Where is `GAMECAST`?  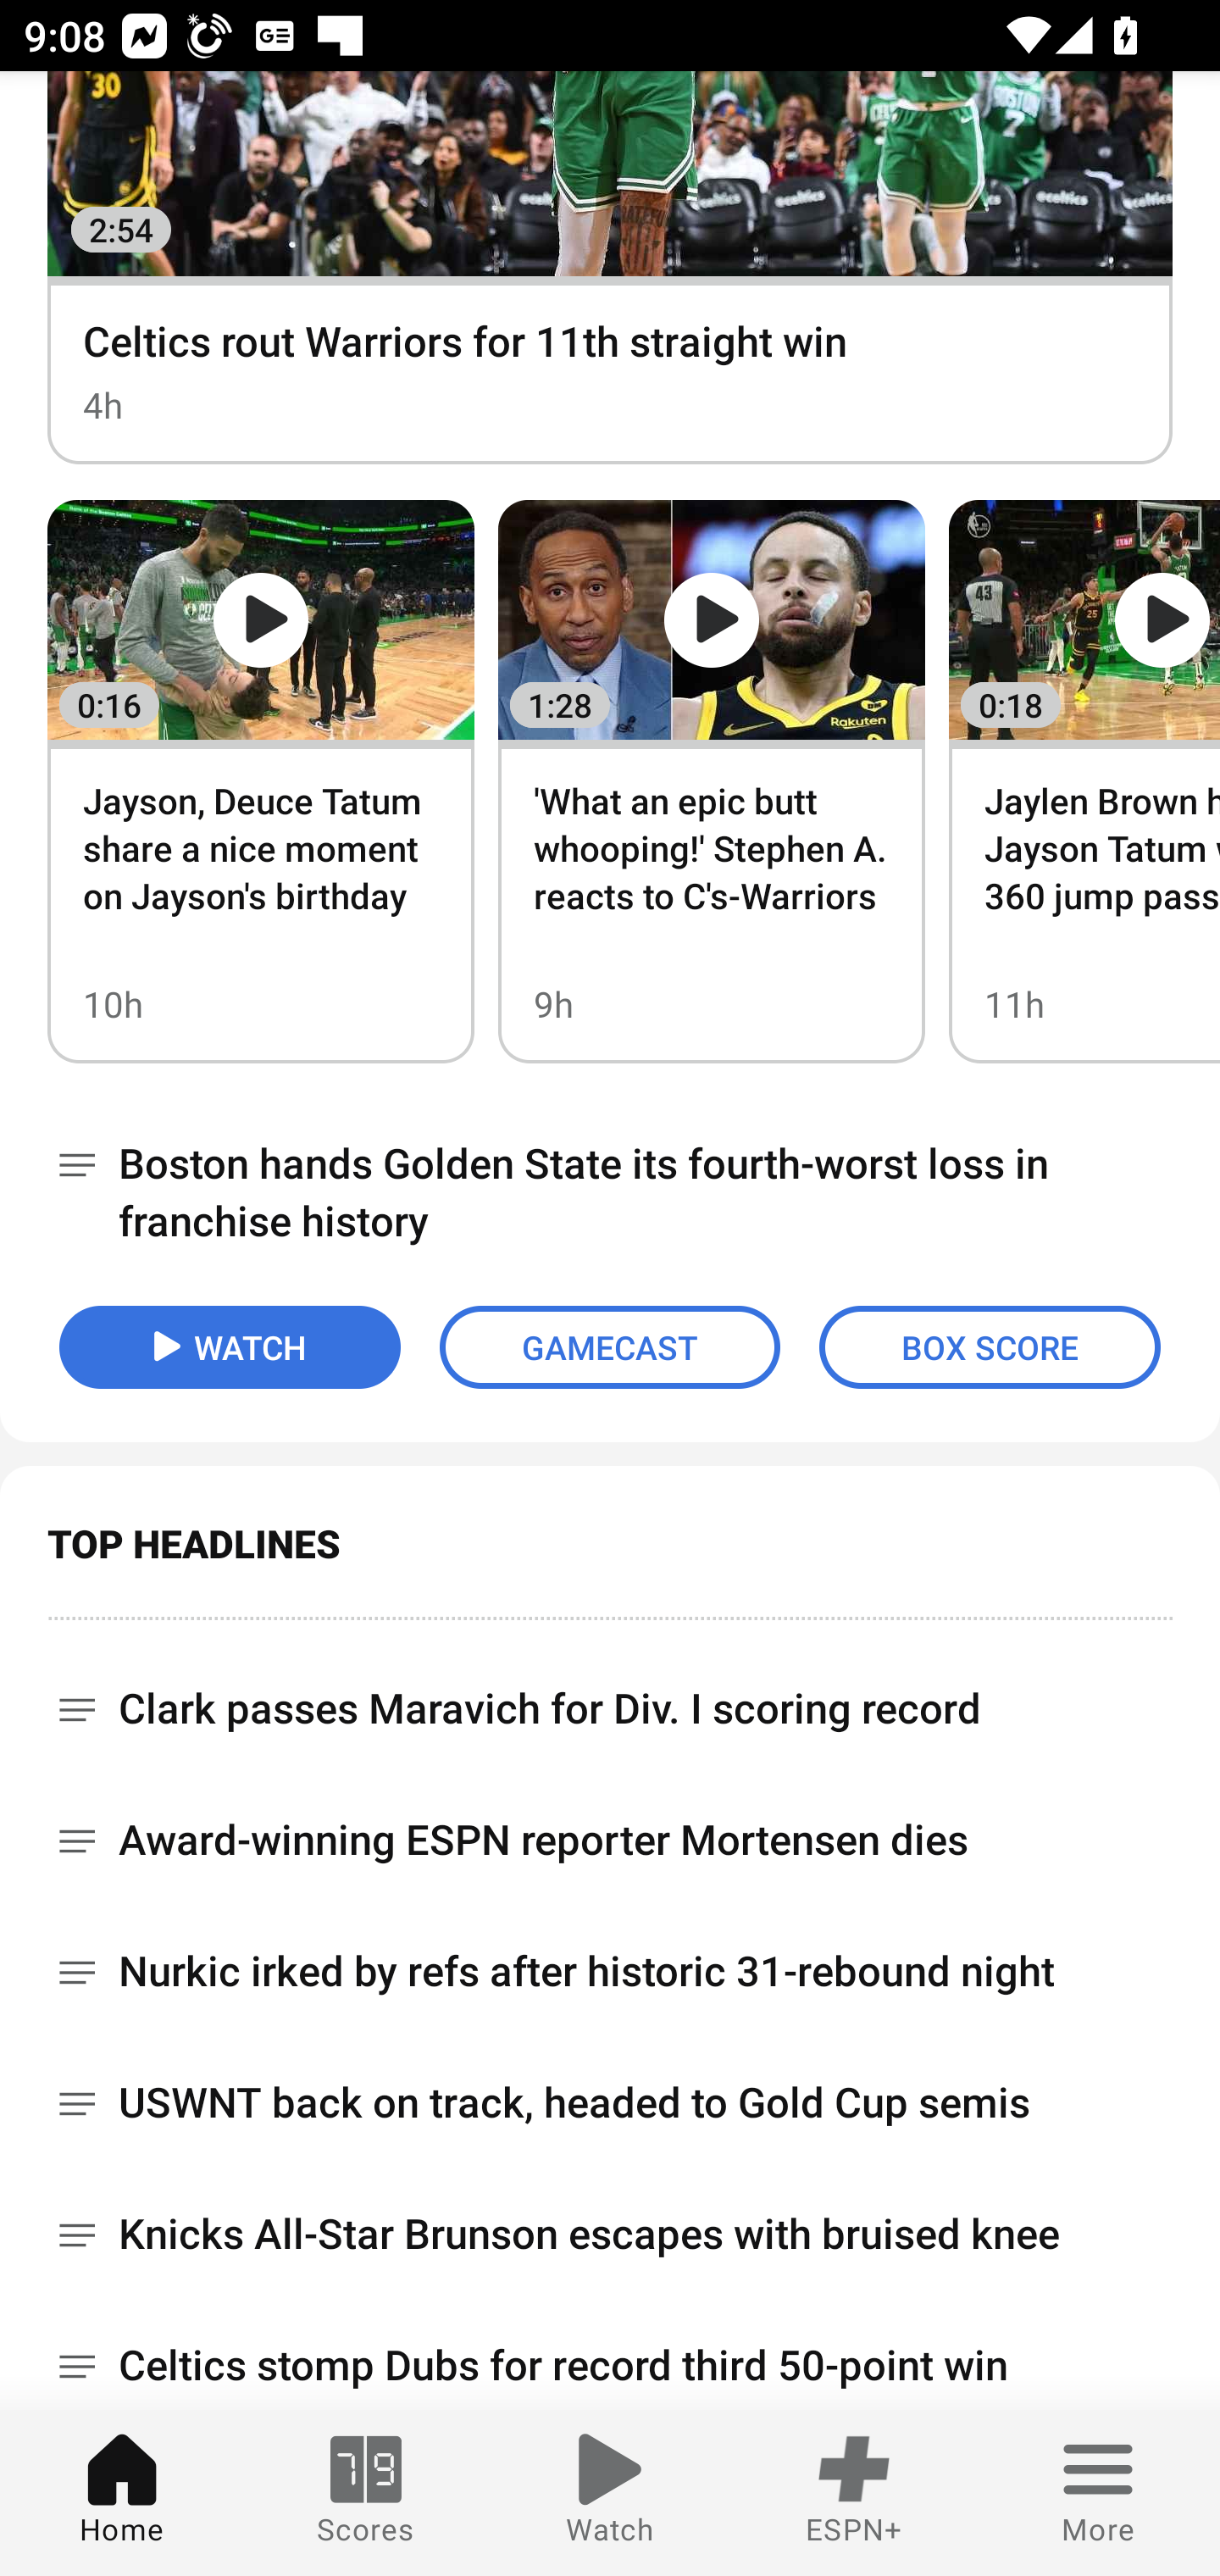
GAMECAST is located at coordinates (610, 1347).